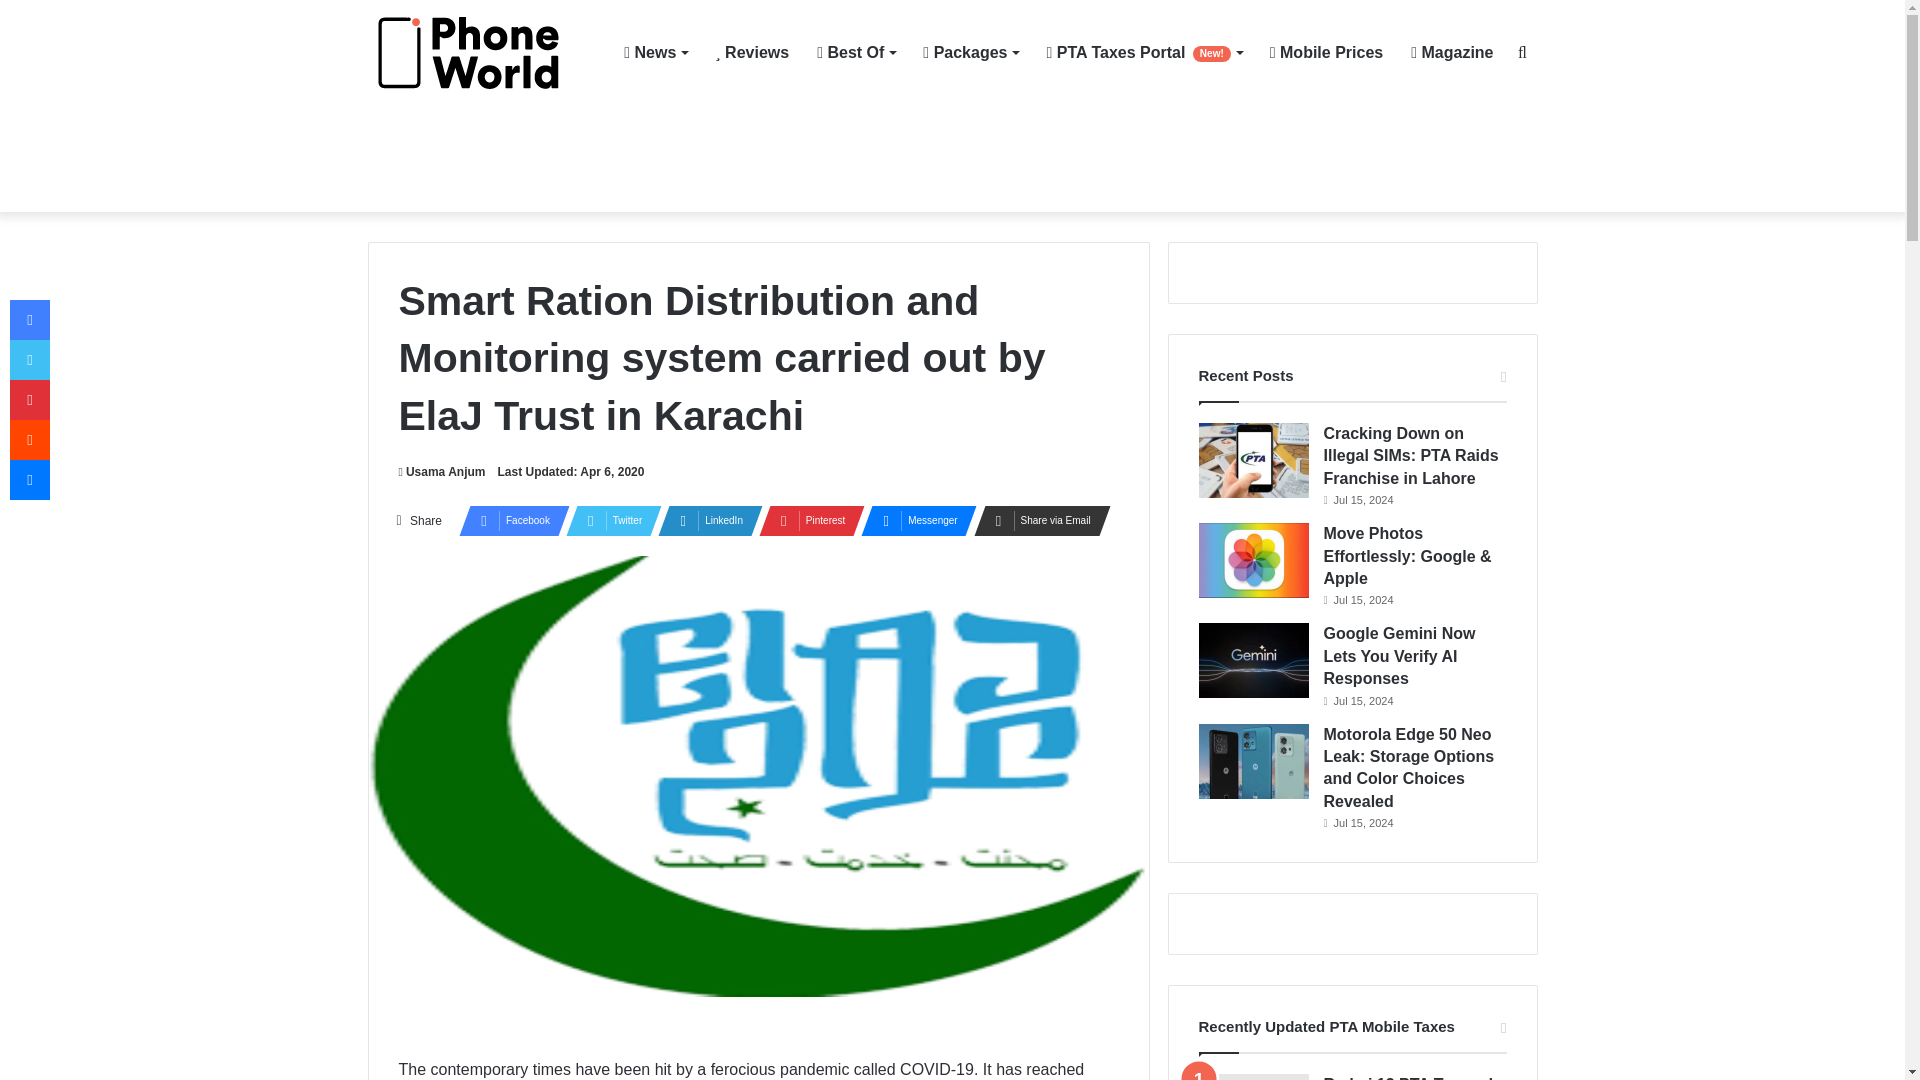 Image resolution: width=1920 pixels, height=1080 pixels. Describe the element at coordinates (441, 472) in the screenshot. I see `Usama Anjum` at that location.